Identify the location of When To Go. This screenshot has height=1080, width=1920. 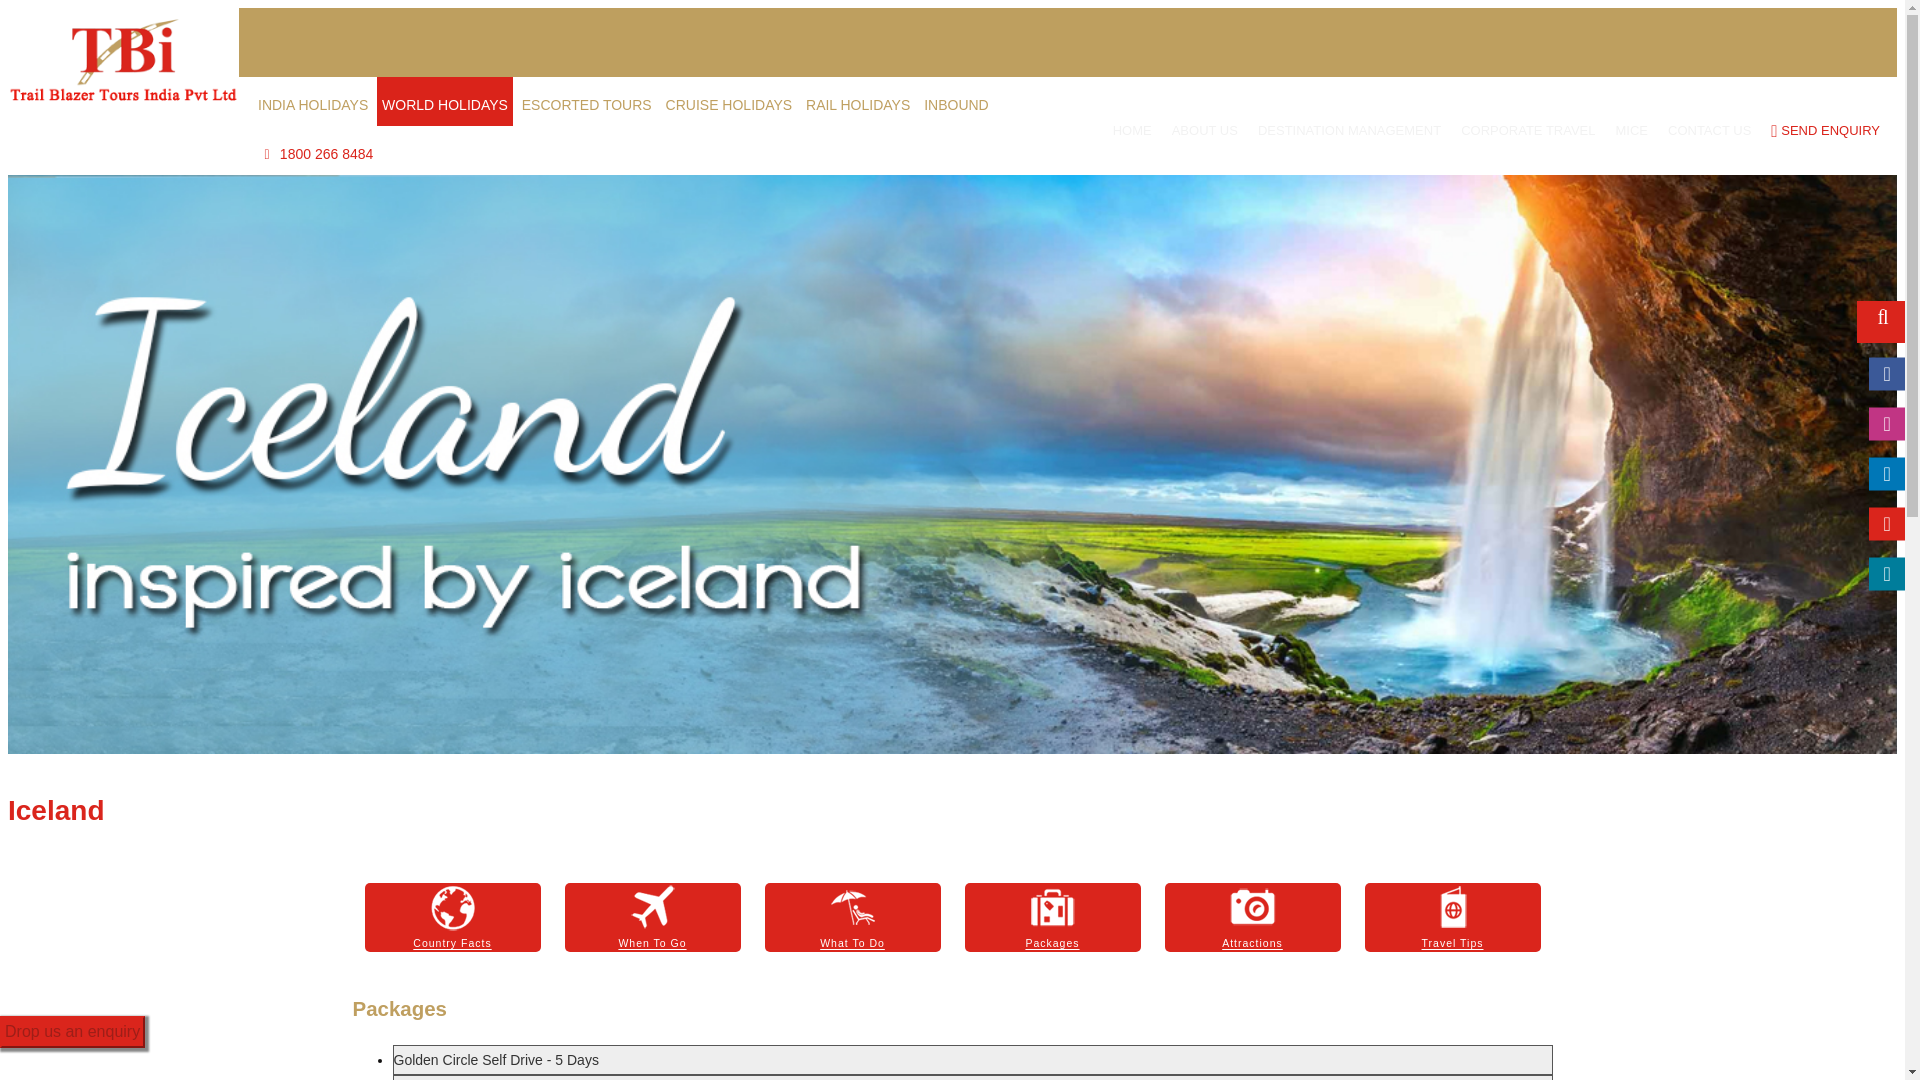
(652, 917).